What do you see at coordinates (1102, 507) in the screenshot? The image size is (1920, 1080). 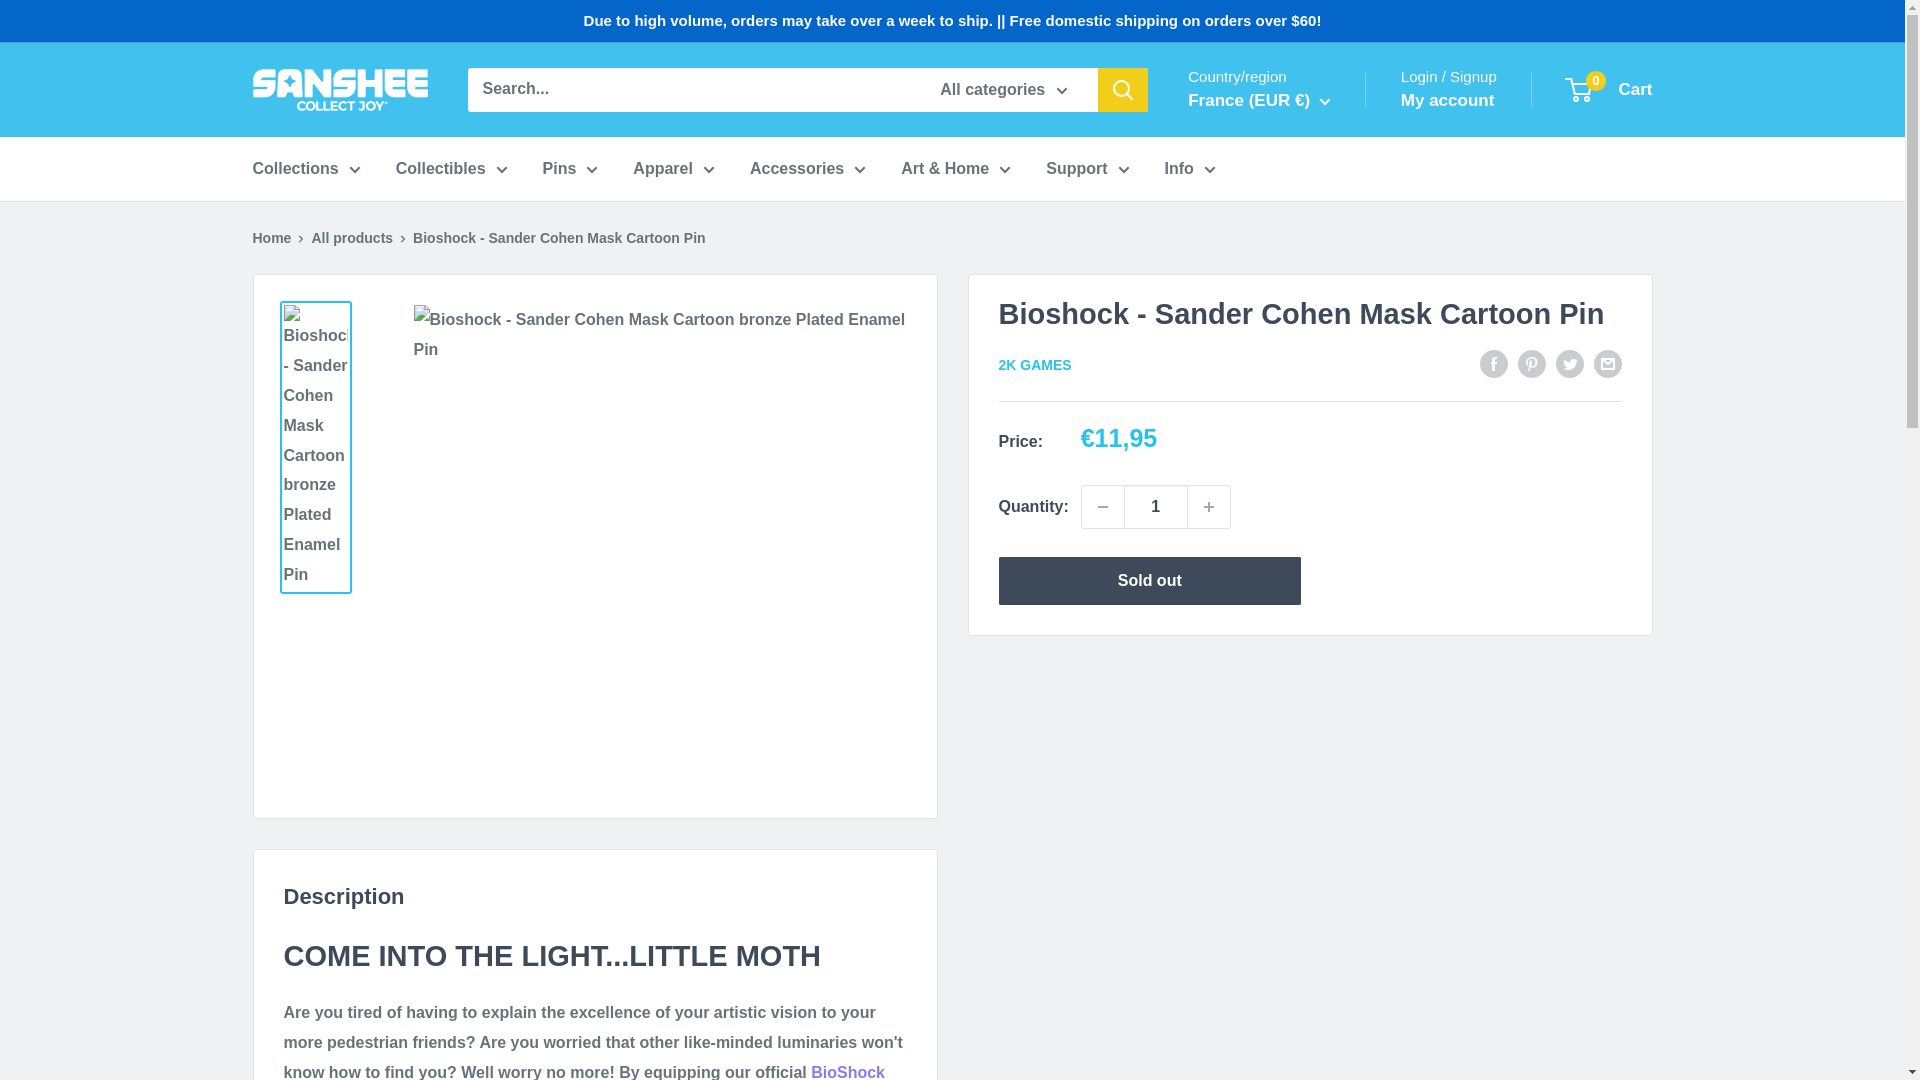 I see `Decrease quantity by 1` at bounding box center [1102, 507].